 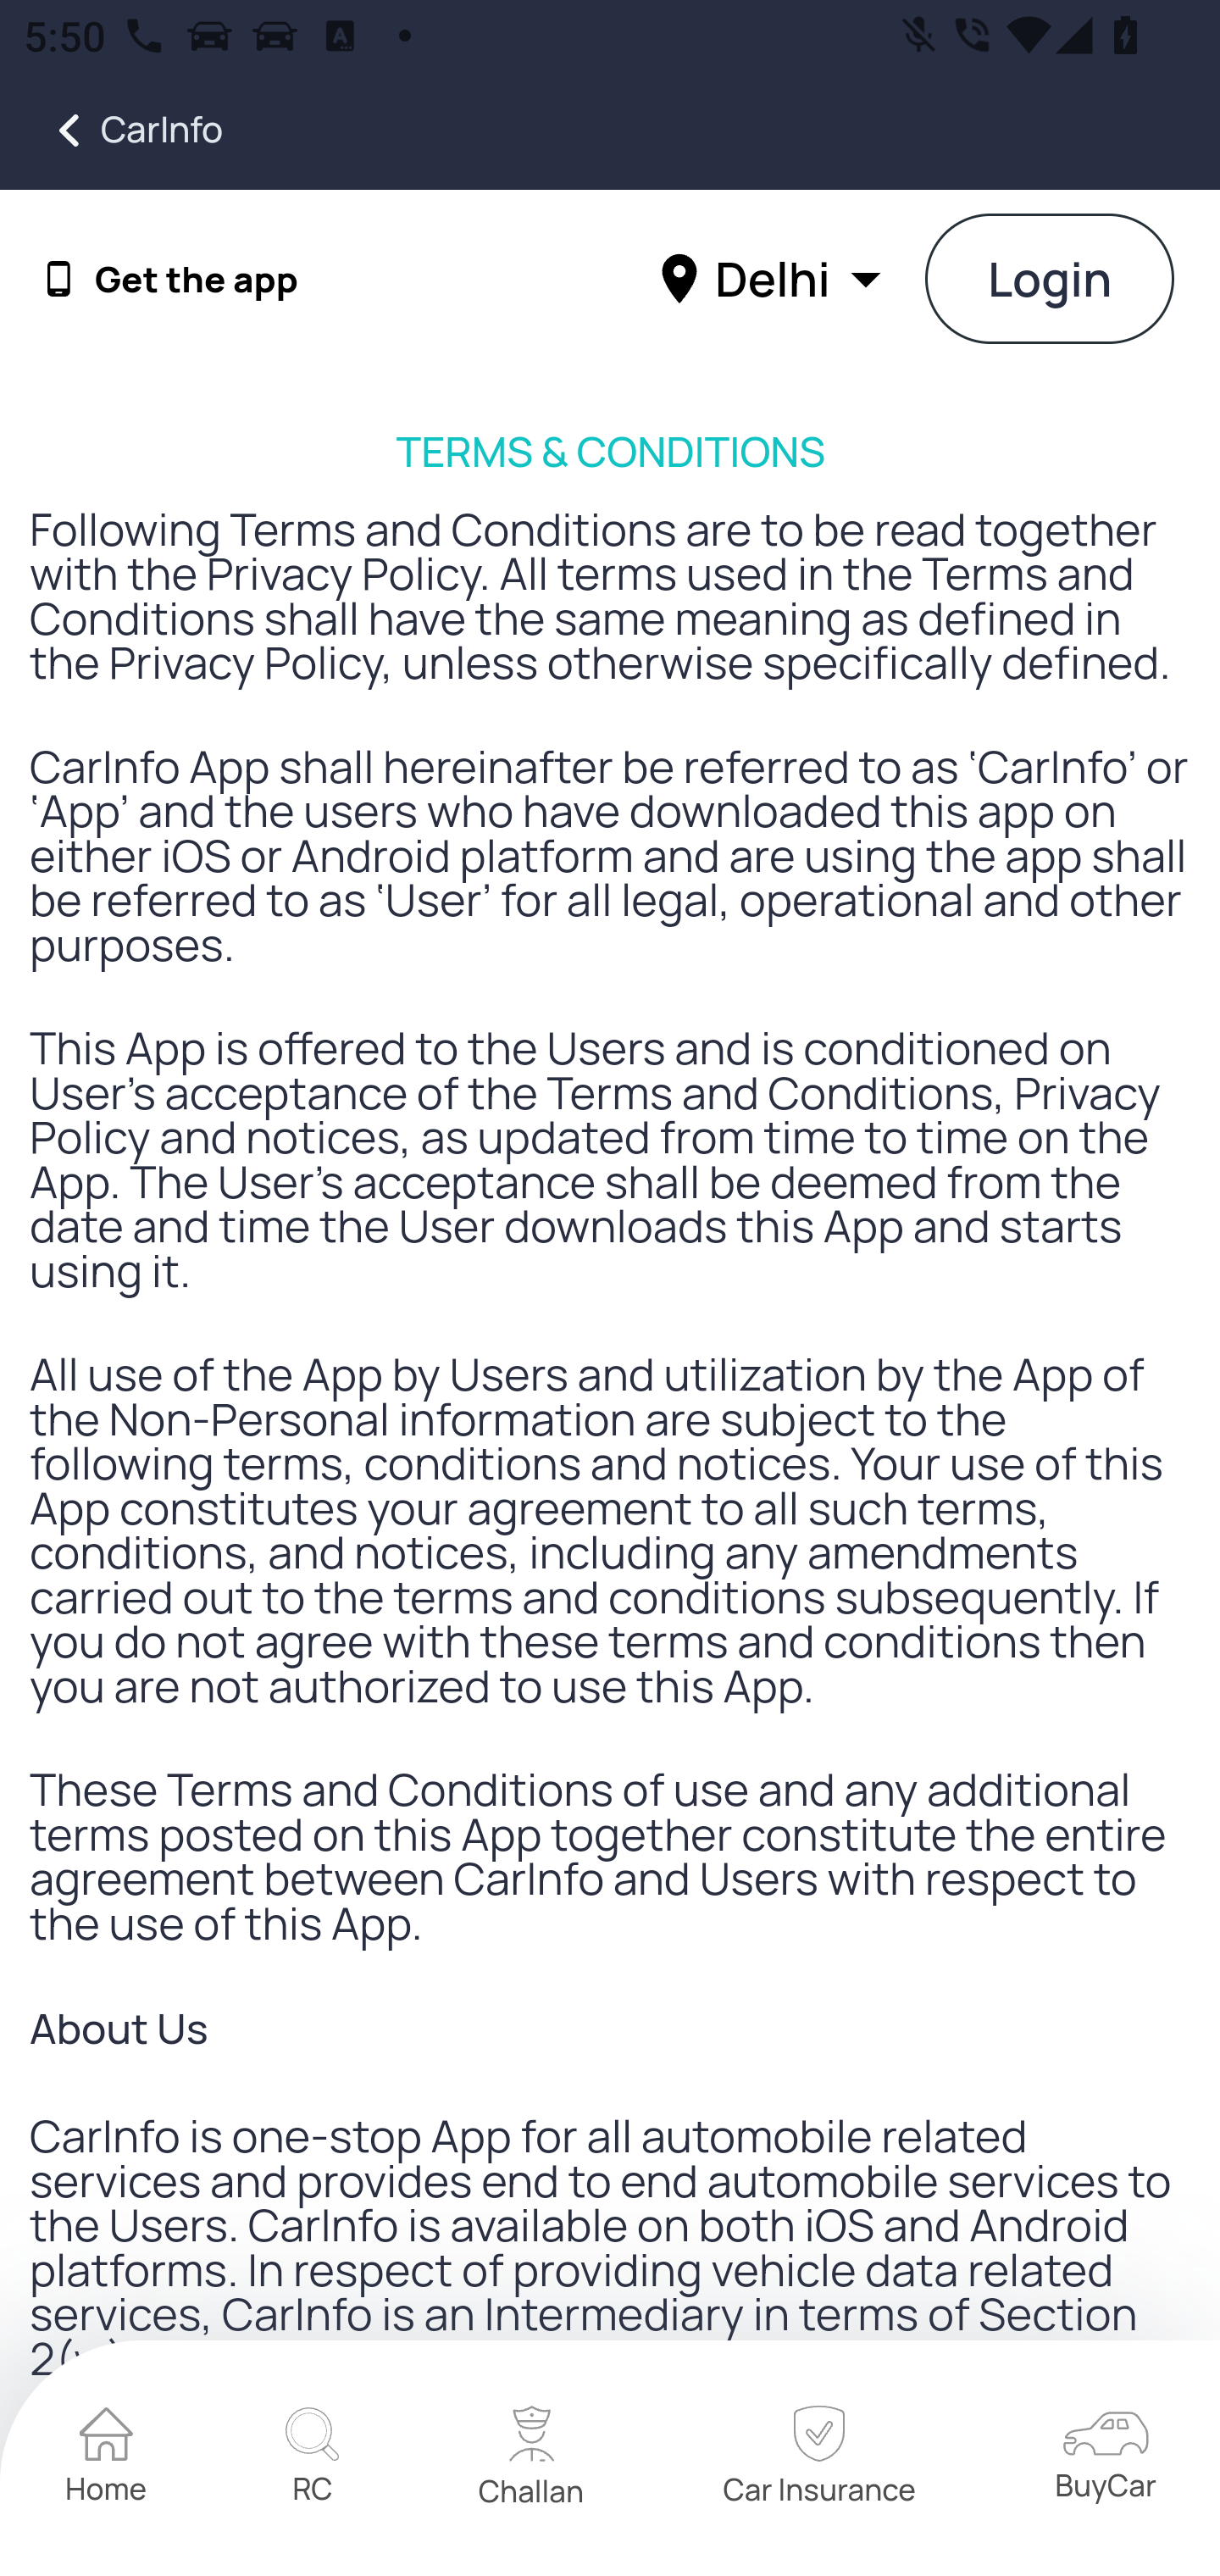 I want to click on home Challan home Challan, so click(x=532, y=2459).